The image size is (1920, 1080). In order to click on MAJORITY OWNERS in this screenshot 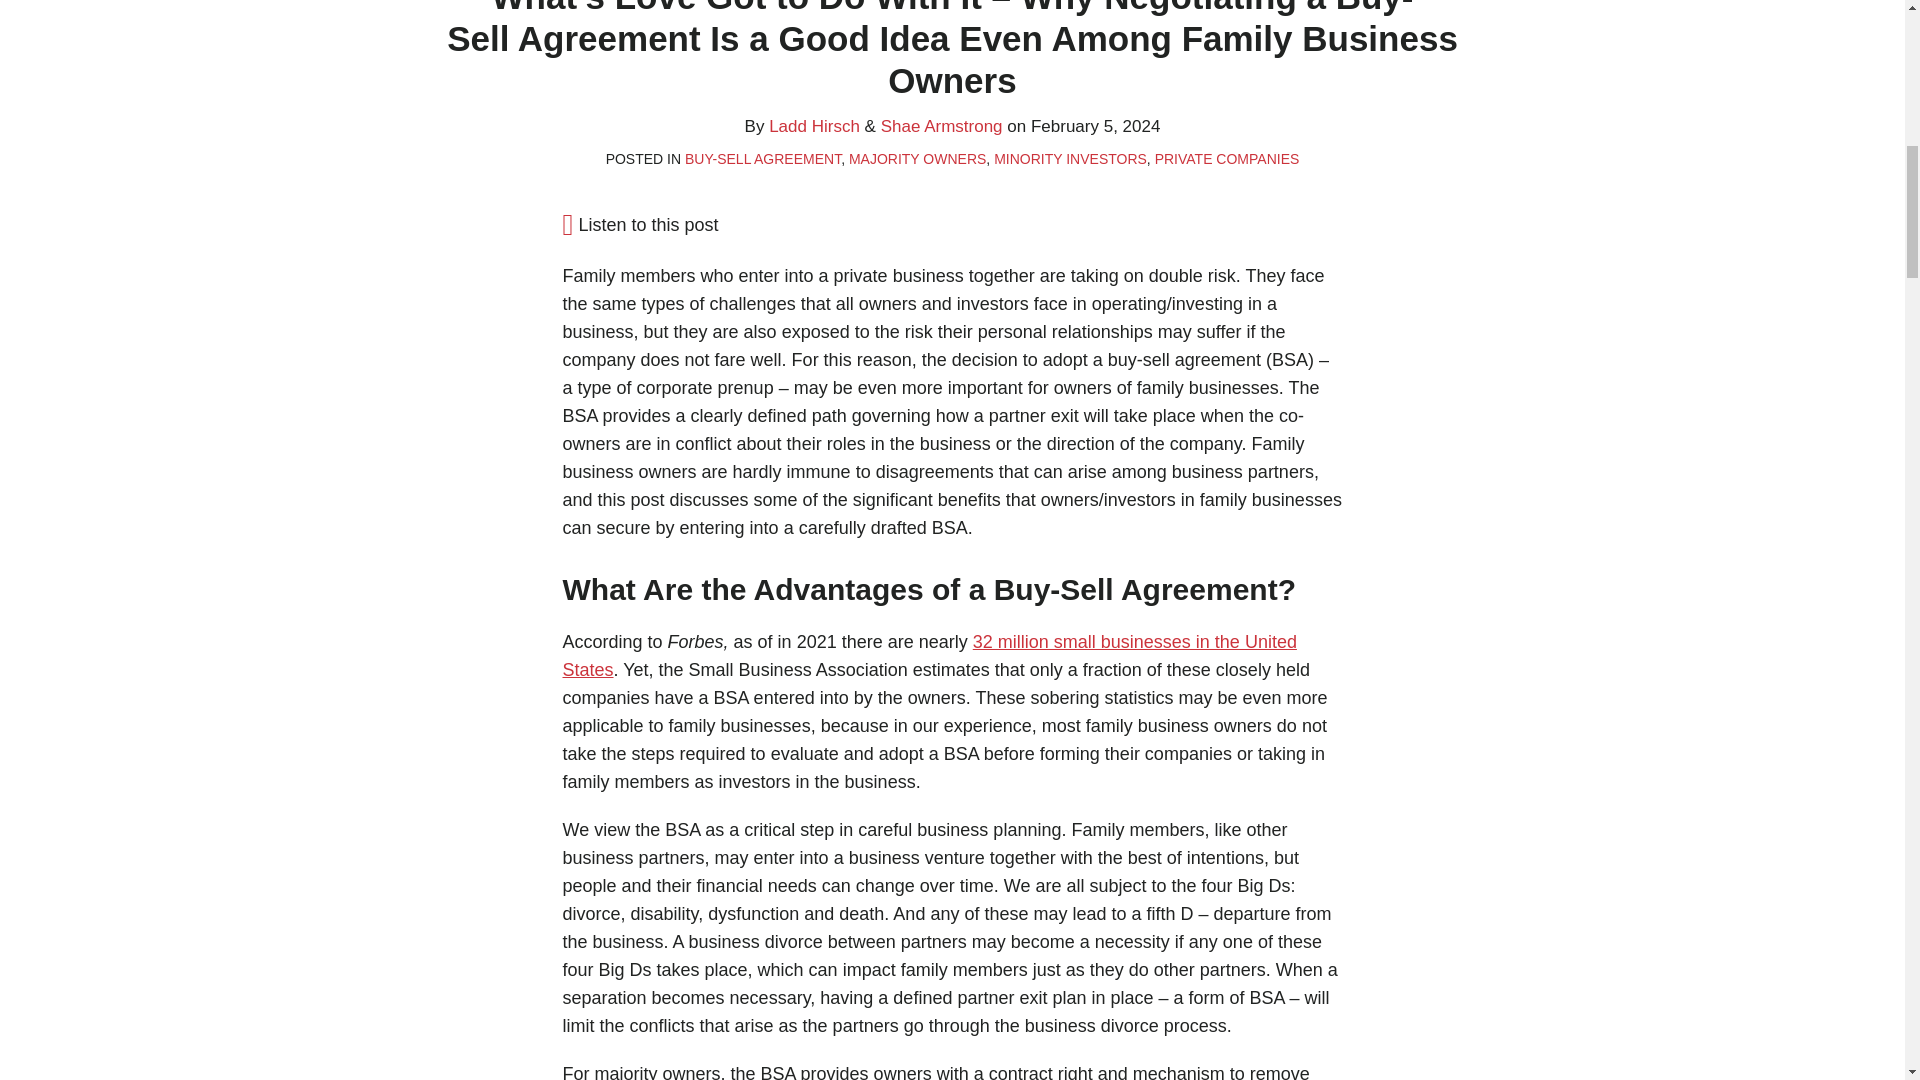, I will do `click(917, 159)`.